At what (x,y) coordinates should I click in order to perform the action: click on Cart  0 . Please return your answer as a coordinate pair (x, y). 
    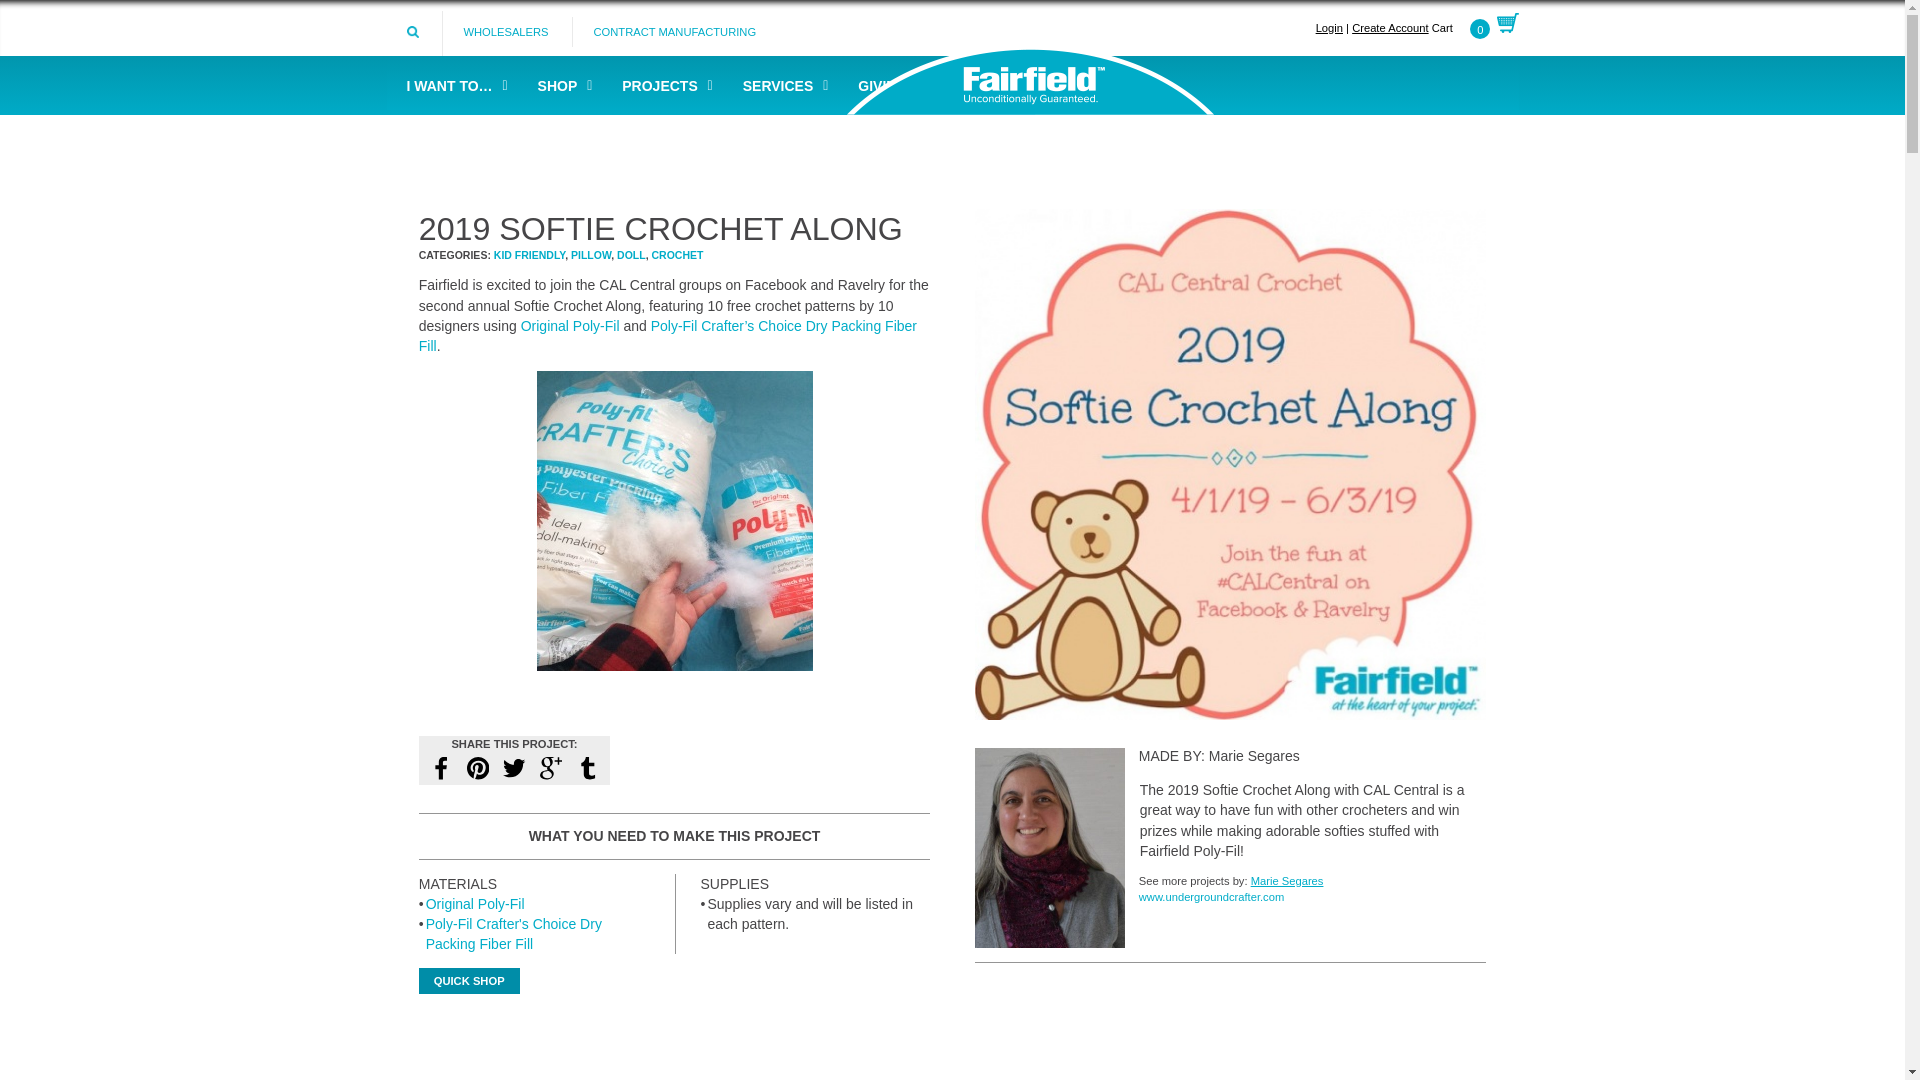
    Looking at the image, I should click on (1475, 27).